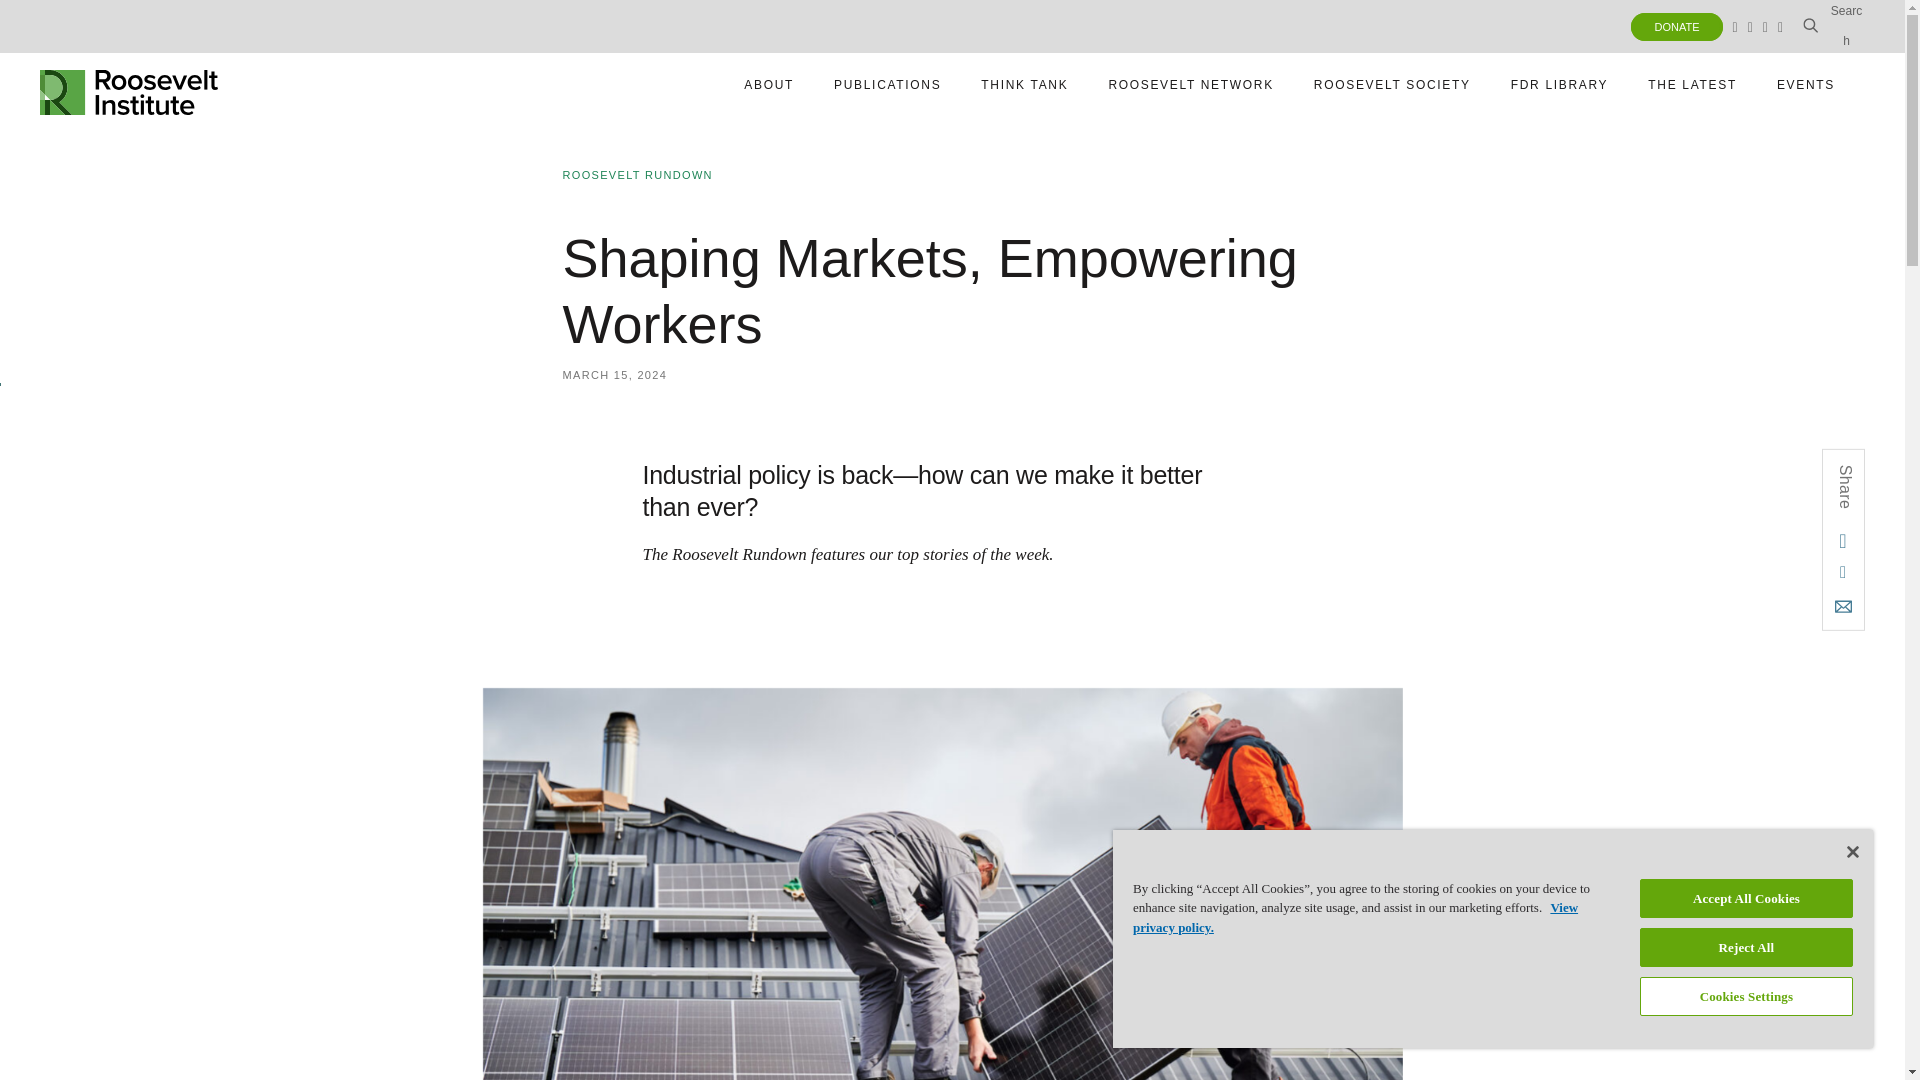  What do you see at coordinates (1806, 84) in the screenshot?
I see `EVENTS` at bounding box center [1806, 84].